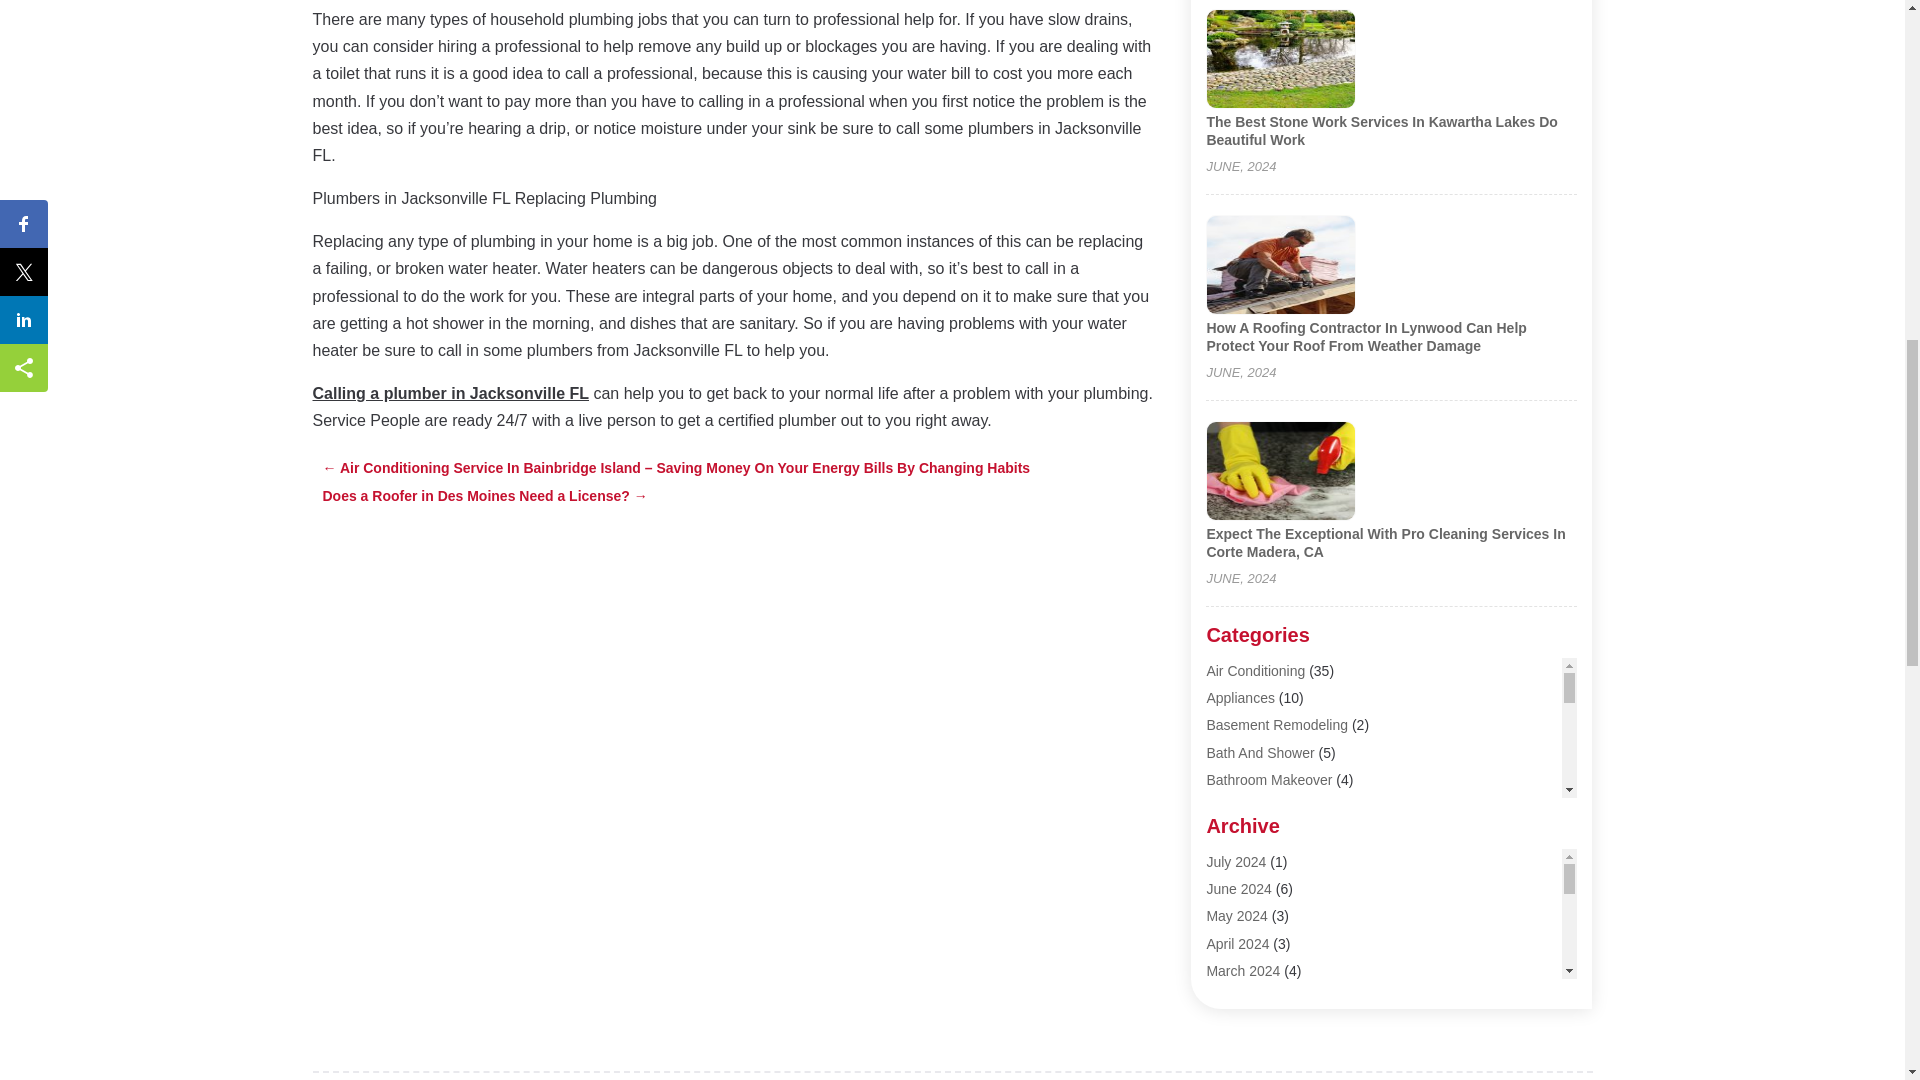 This screenshot has height=1080, width=1920. Describe the element at coordinates (1285, 1024) in the screenshot. I see `Commercial Refrigeration` at that location.